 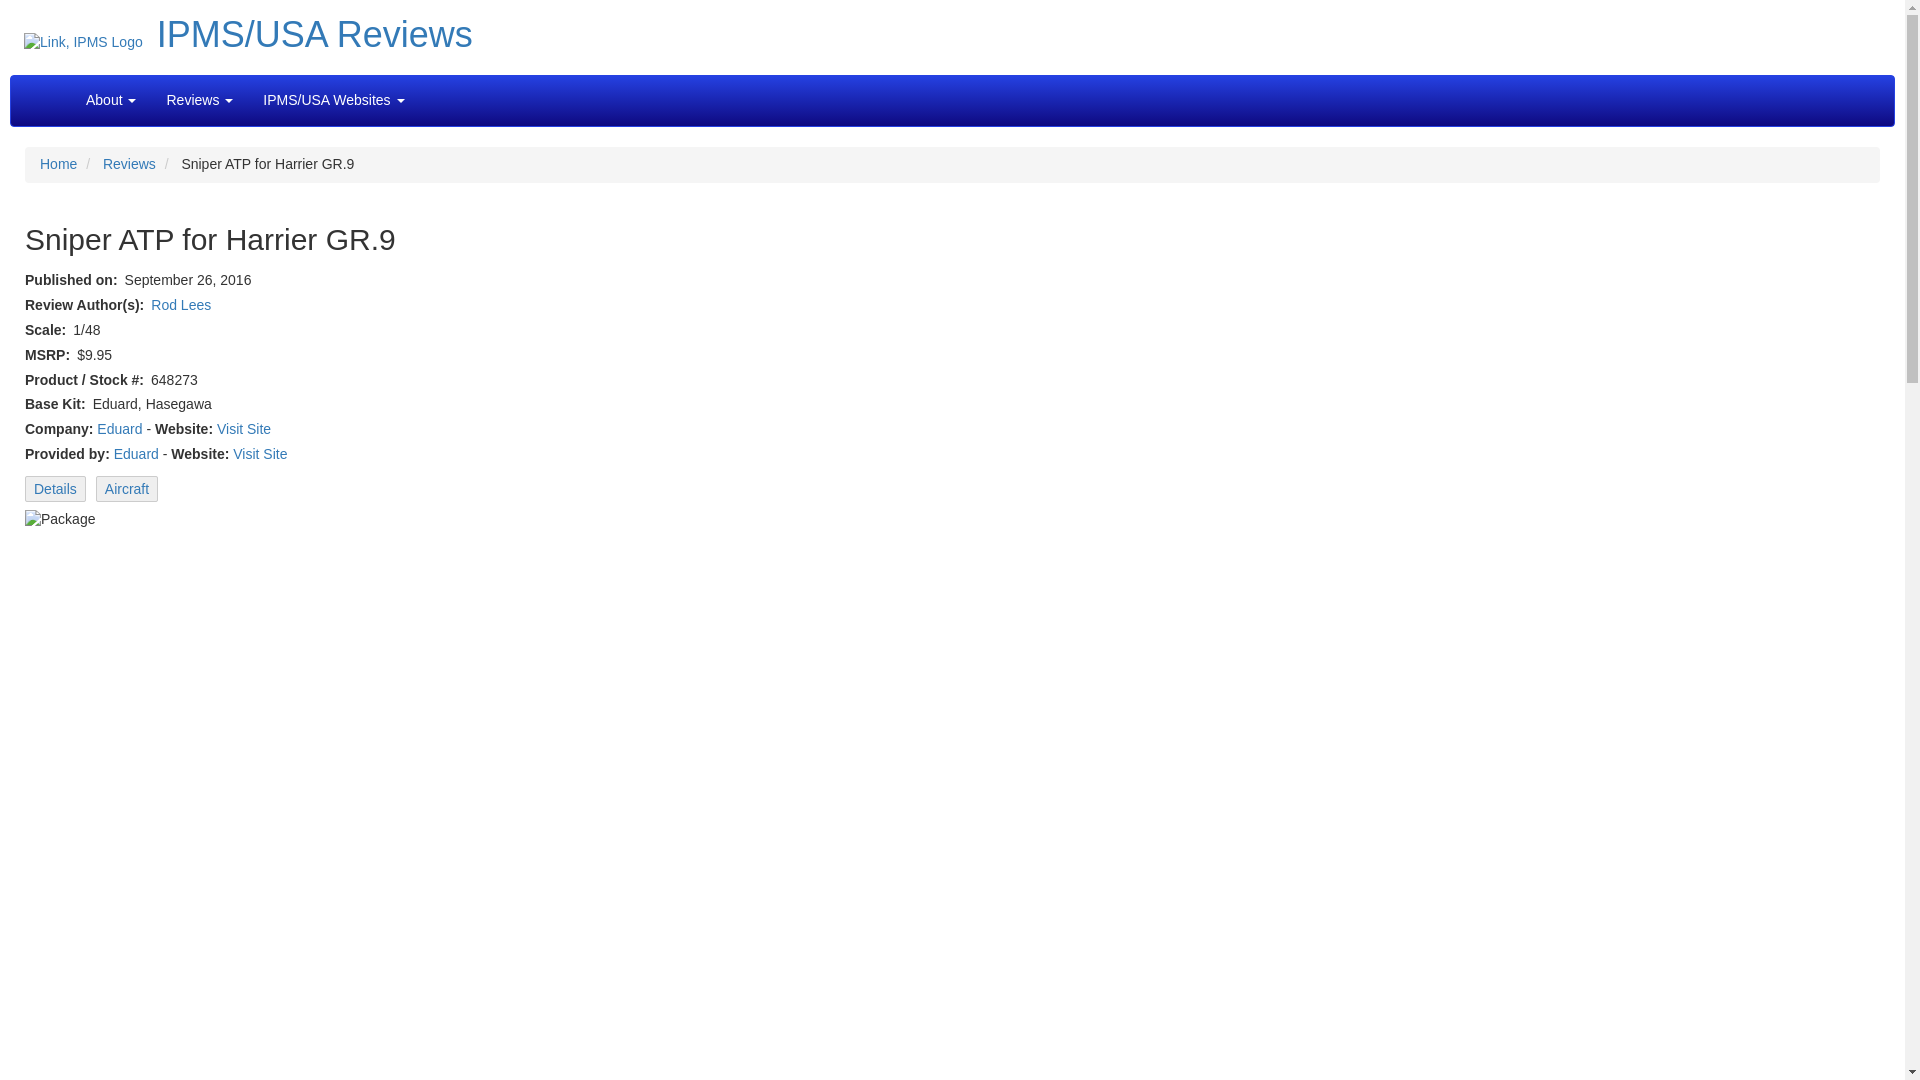 What do you see at coordinates (243, 429) in the screenshot?
I see `Visit Site` at bounding box center [243, 429].